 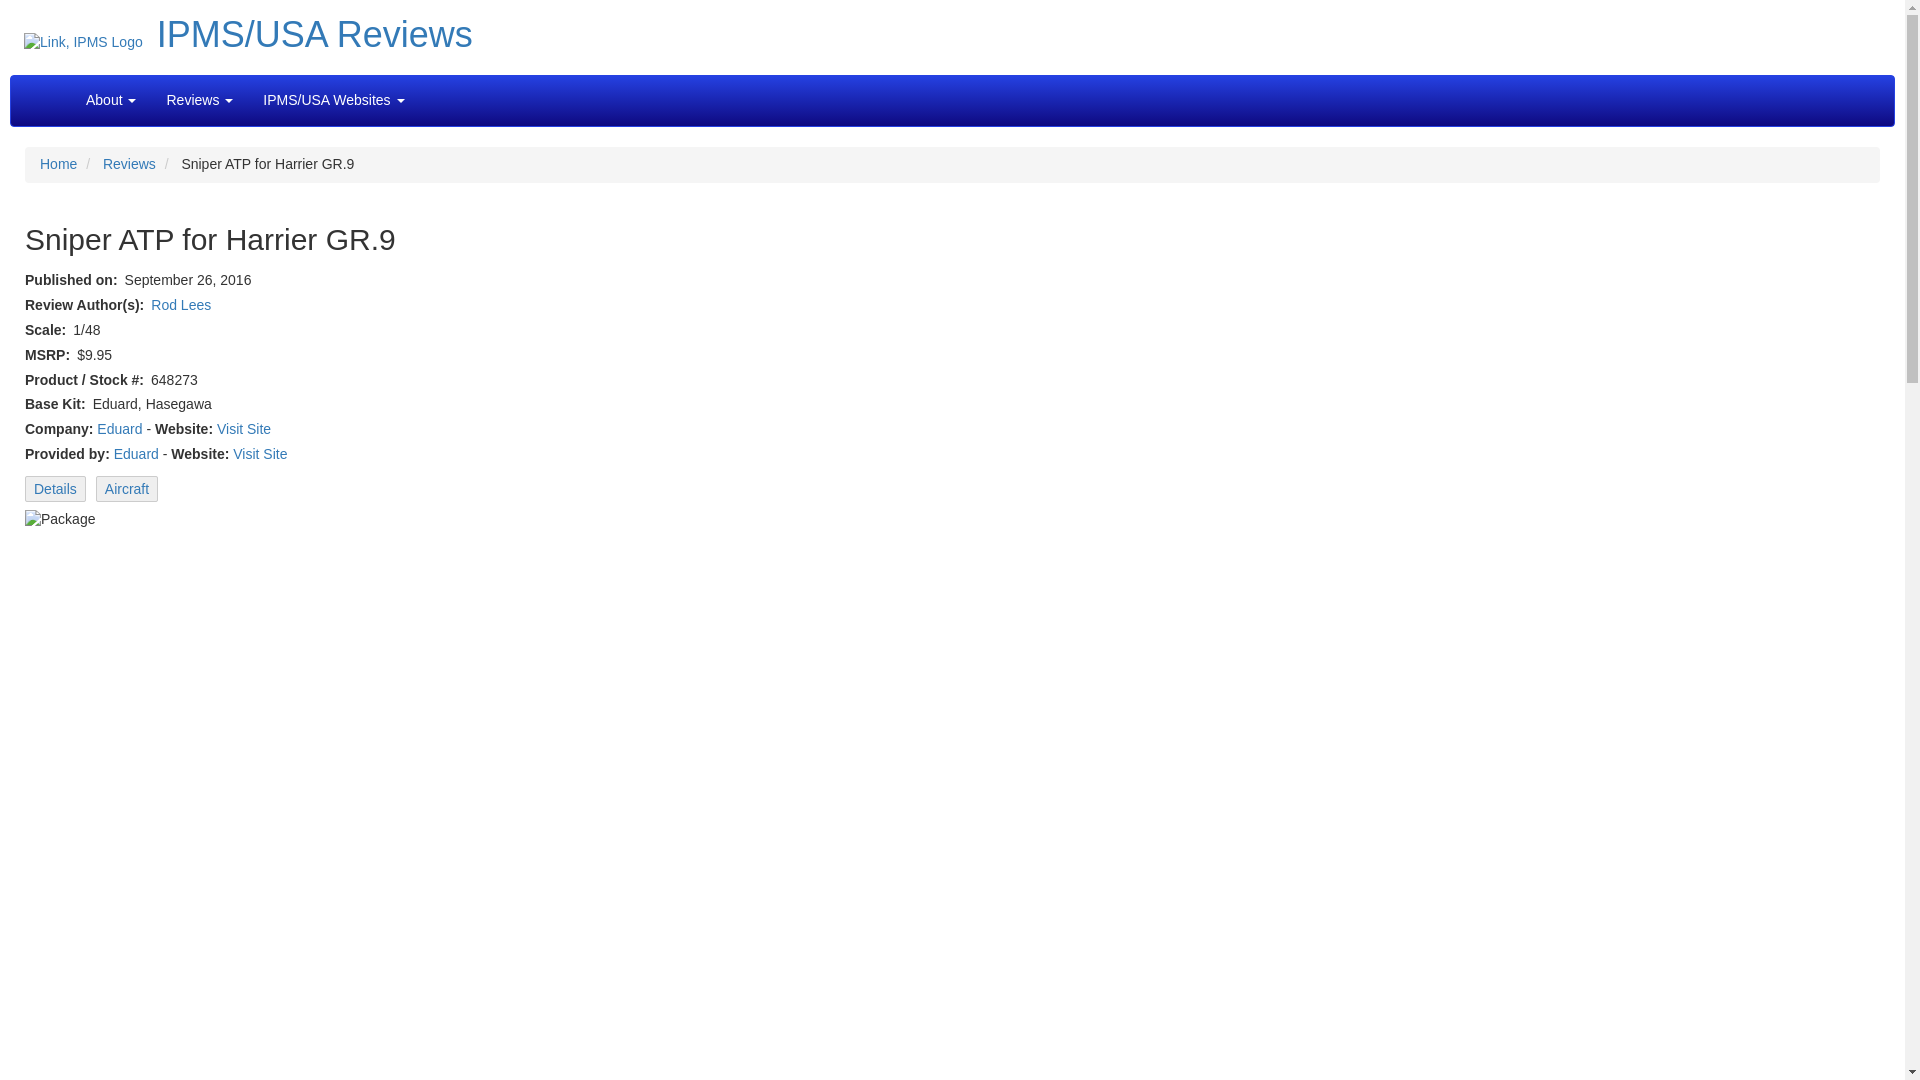 What do you see at coordinates (243, 429) in the screenshot?
I see `Visit Site` at bounding box center [243, 429].